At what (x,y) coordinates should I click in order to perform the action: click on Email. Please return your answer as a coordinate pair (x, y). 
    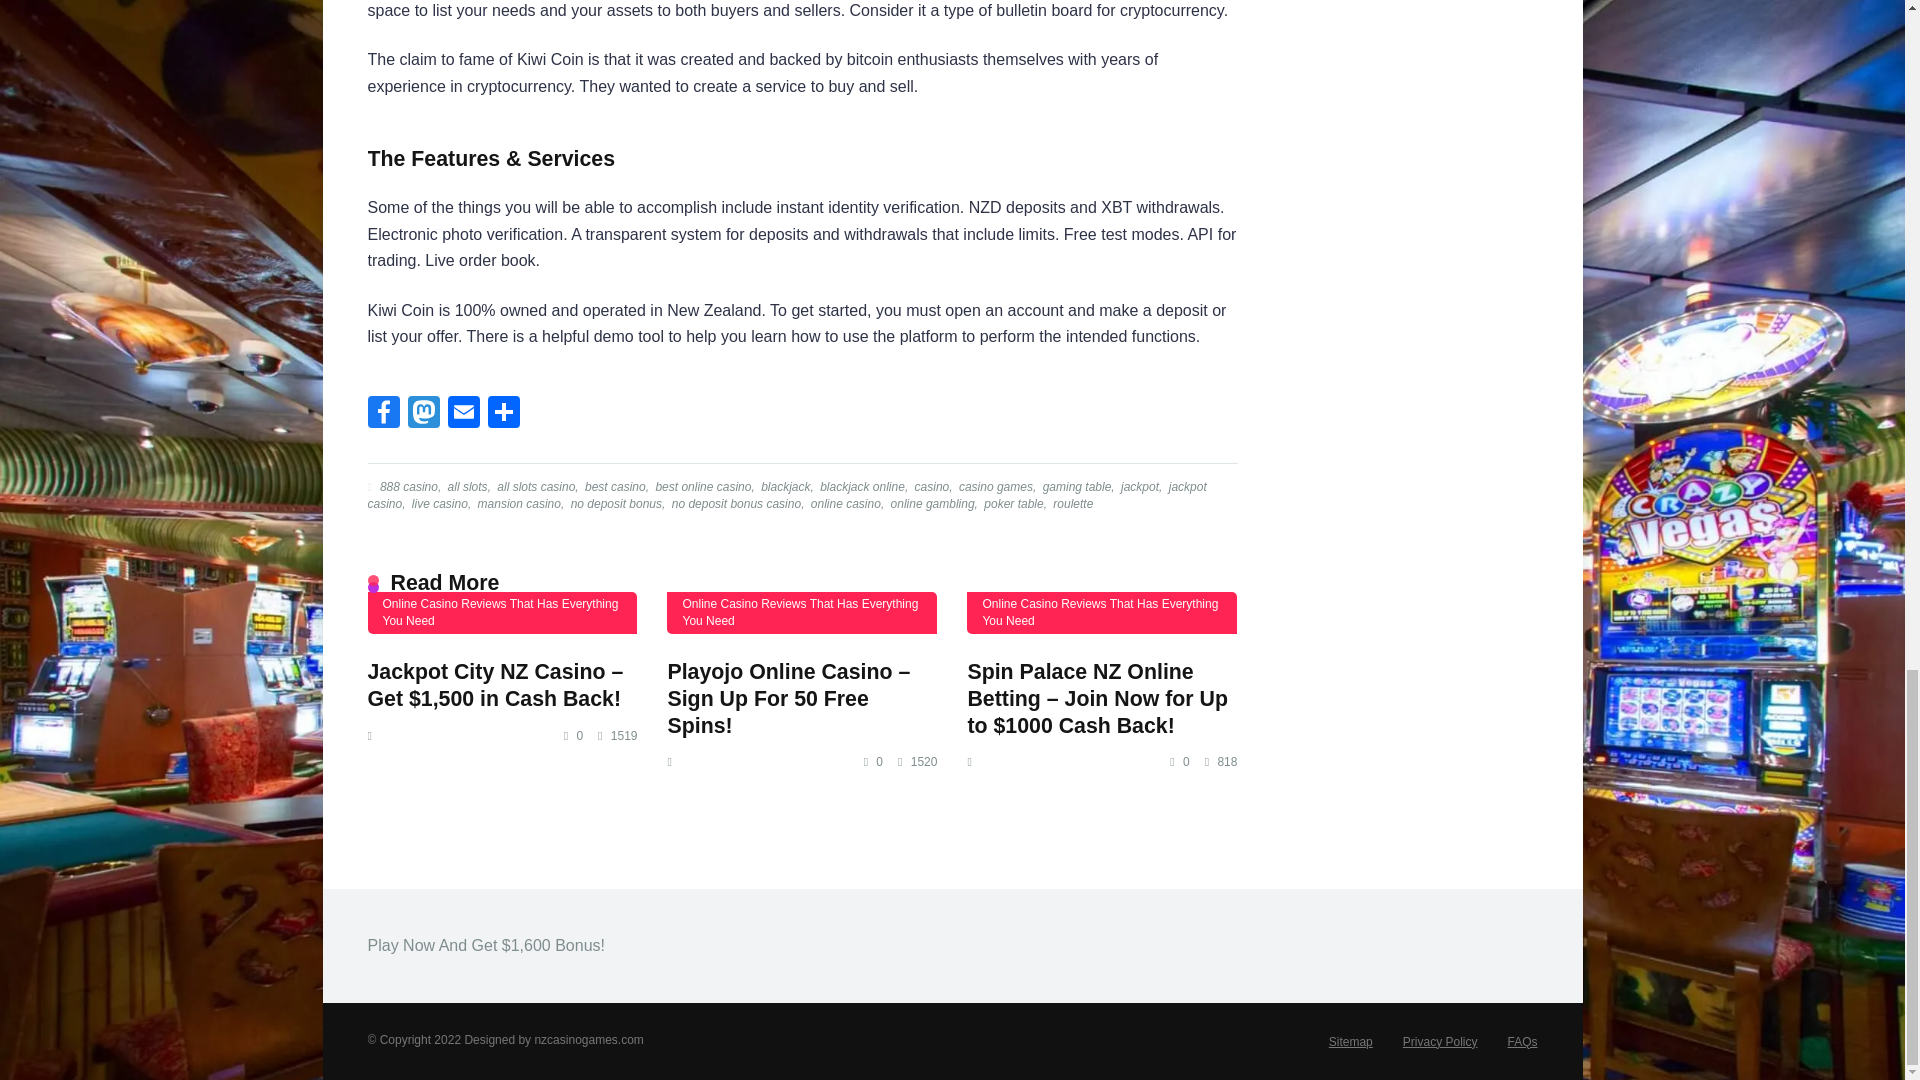
    Looking at the image, I should click on (463, 414).